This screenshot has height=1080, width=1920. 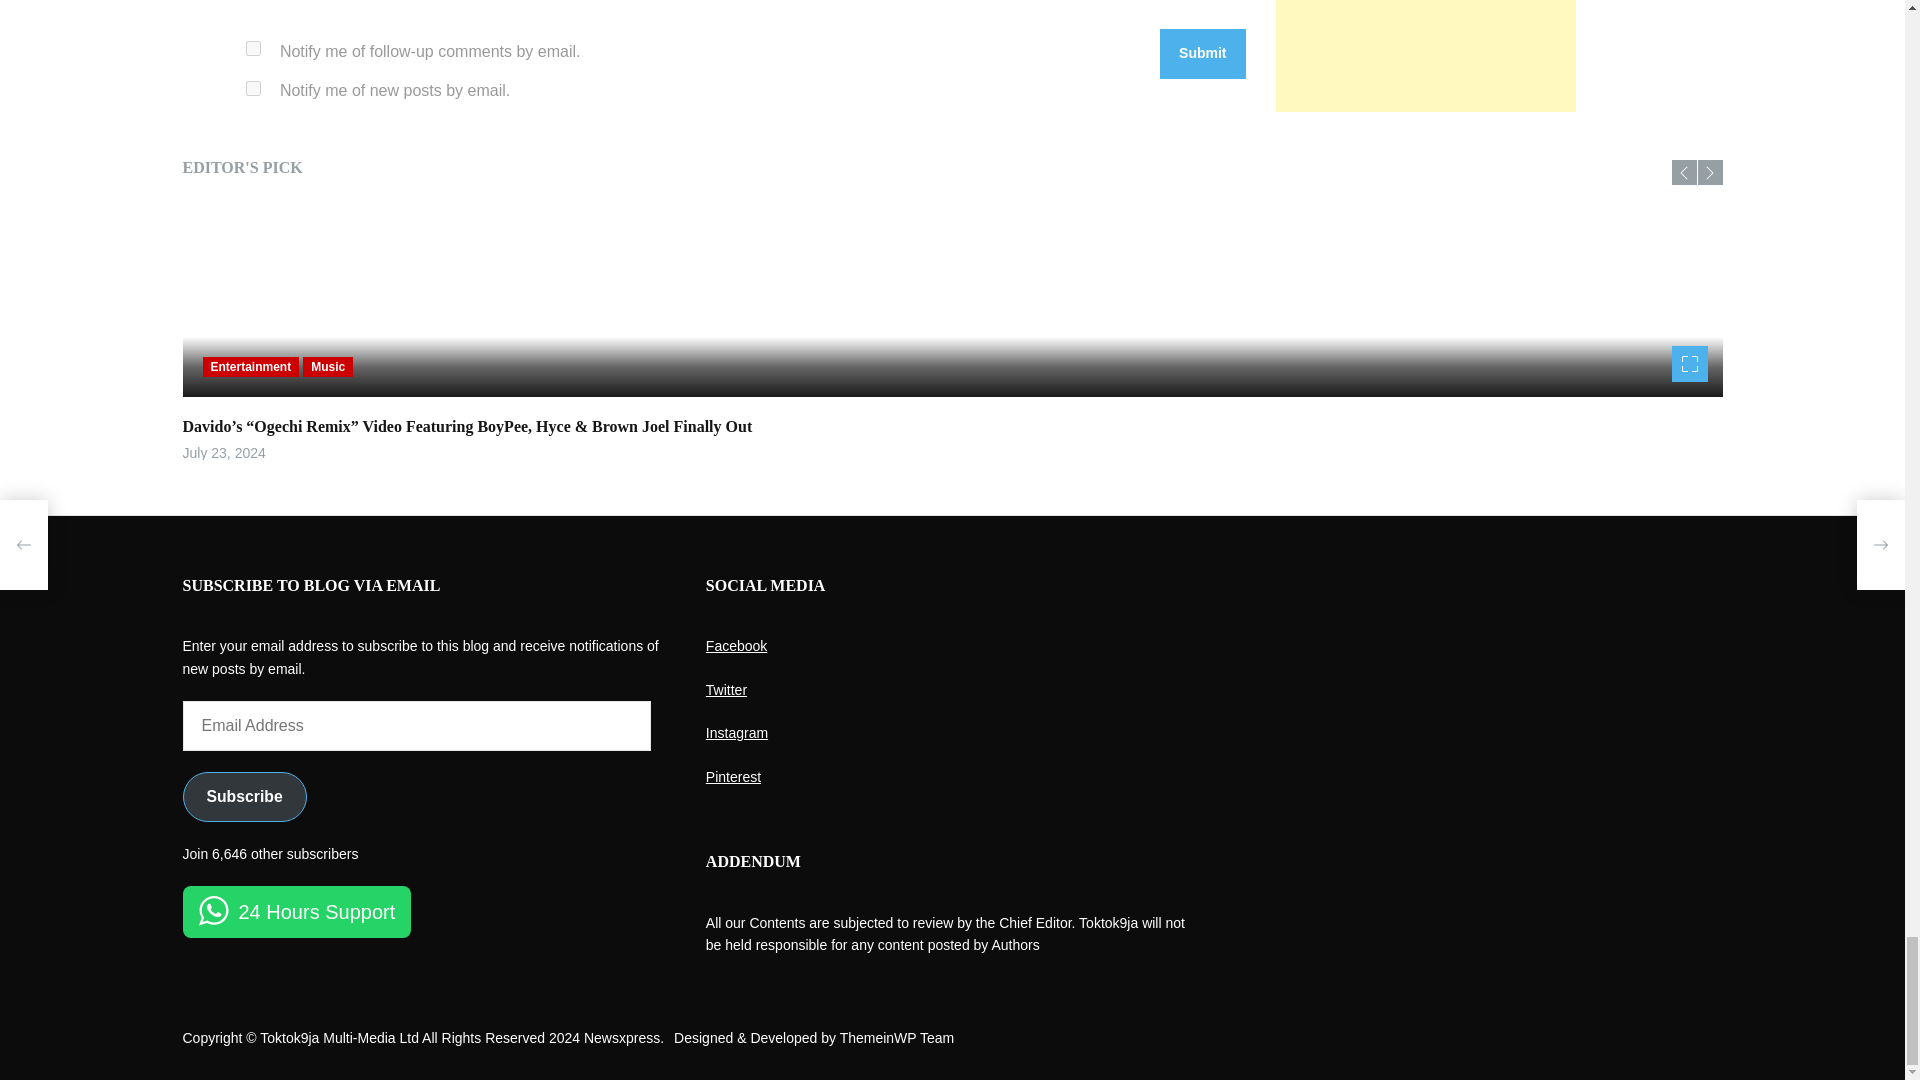 What do you see at coordinates (253, 48) in the screenshot?
I see `subscribe` at bounding box center [253, 48].